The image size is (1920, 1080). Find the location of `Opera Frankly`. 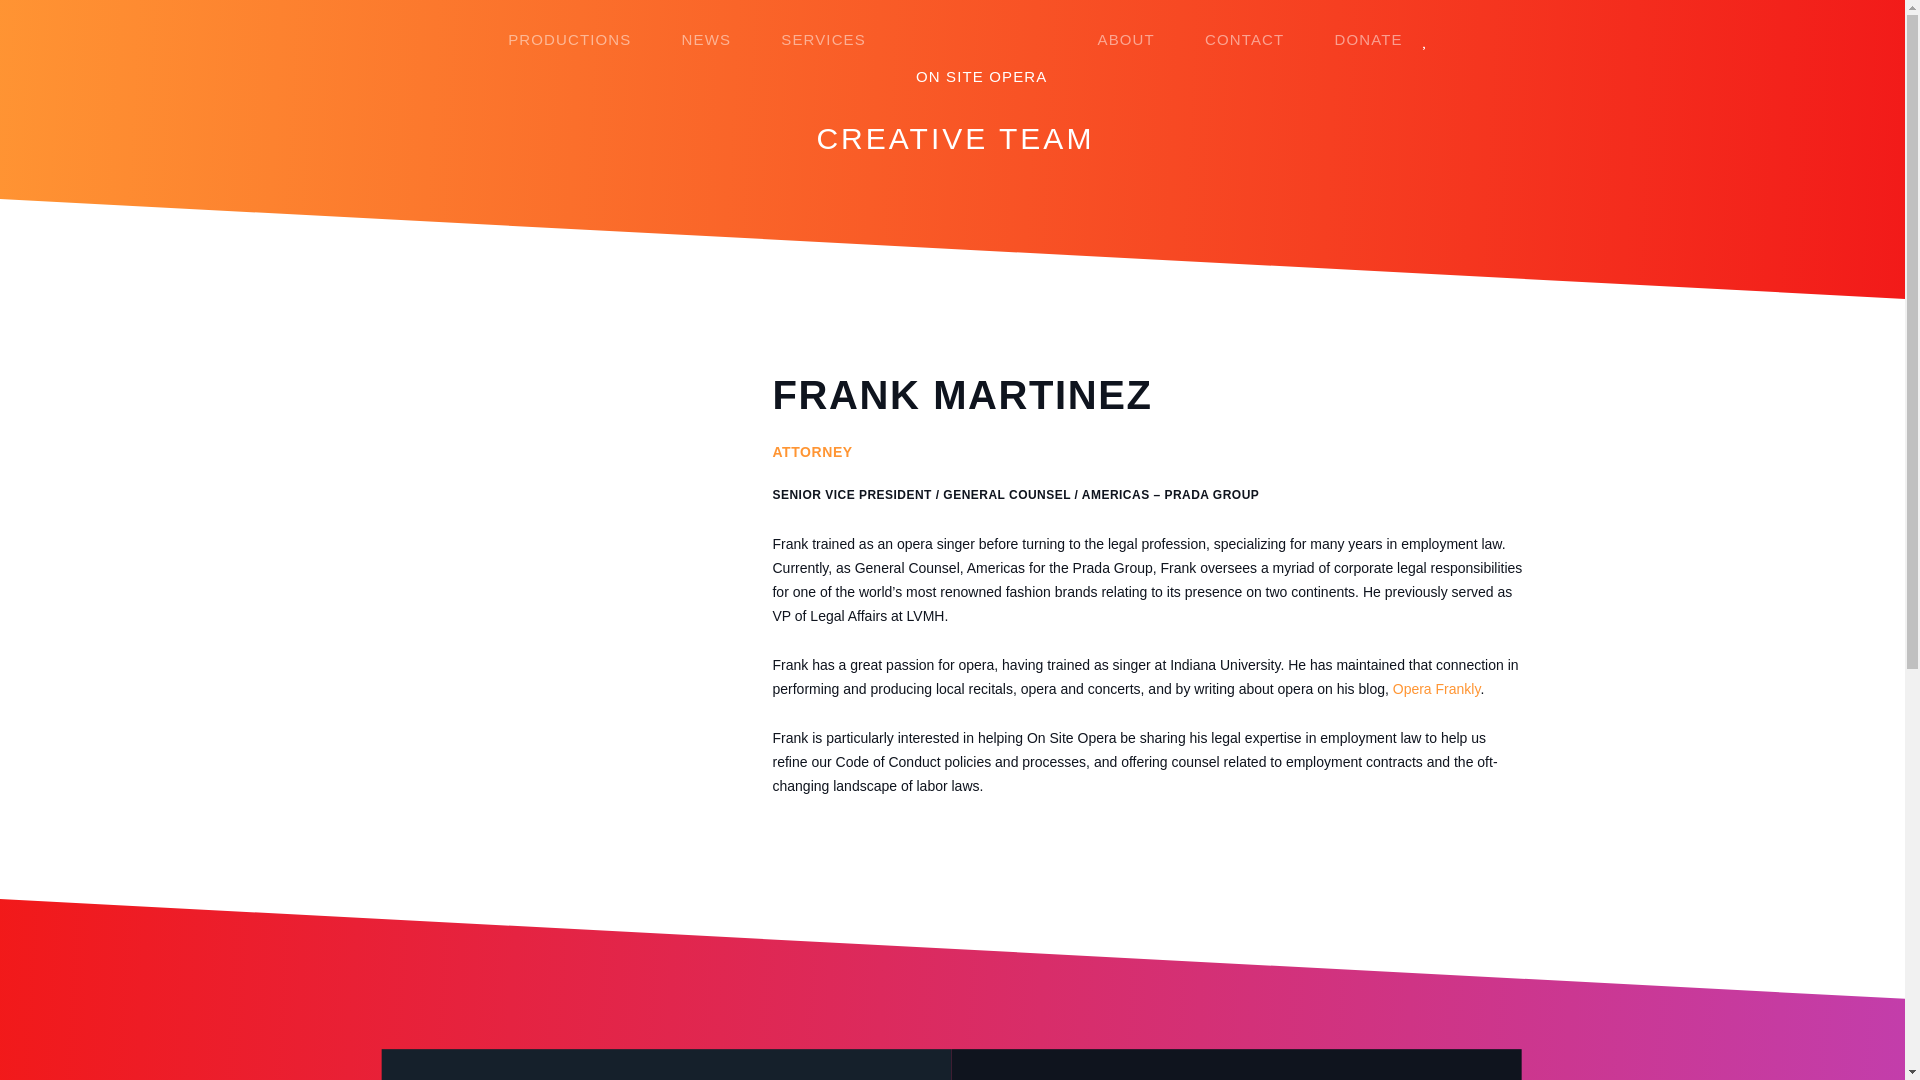

Opera Frankly is located at coordinates (1436, 688).